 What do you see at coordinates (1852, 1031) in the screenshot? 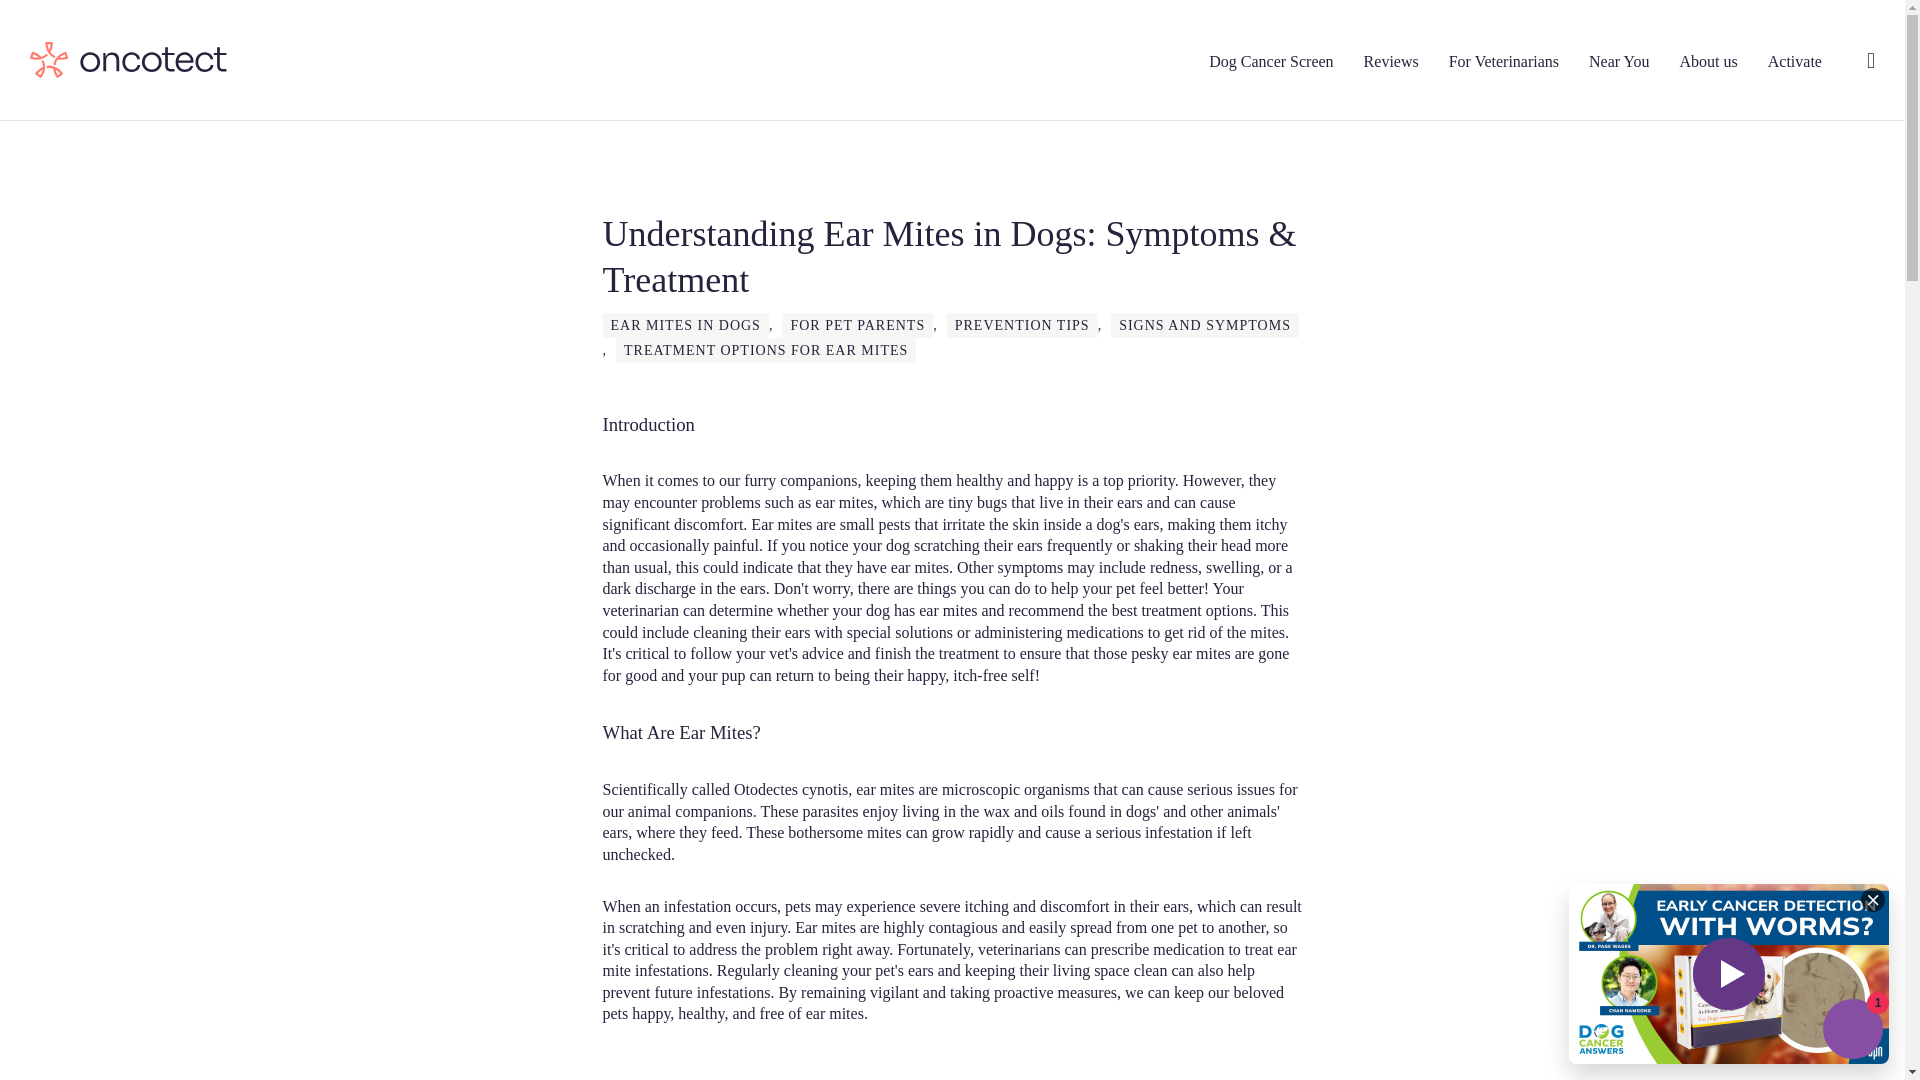
I see `Shopify online store chat` at bounding box center [1852, 1031].